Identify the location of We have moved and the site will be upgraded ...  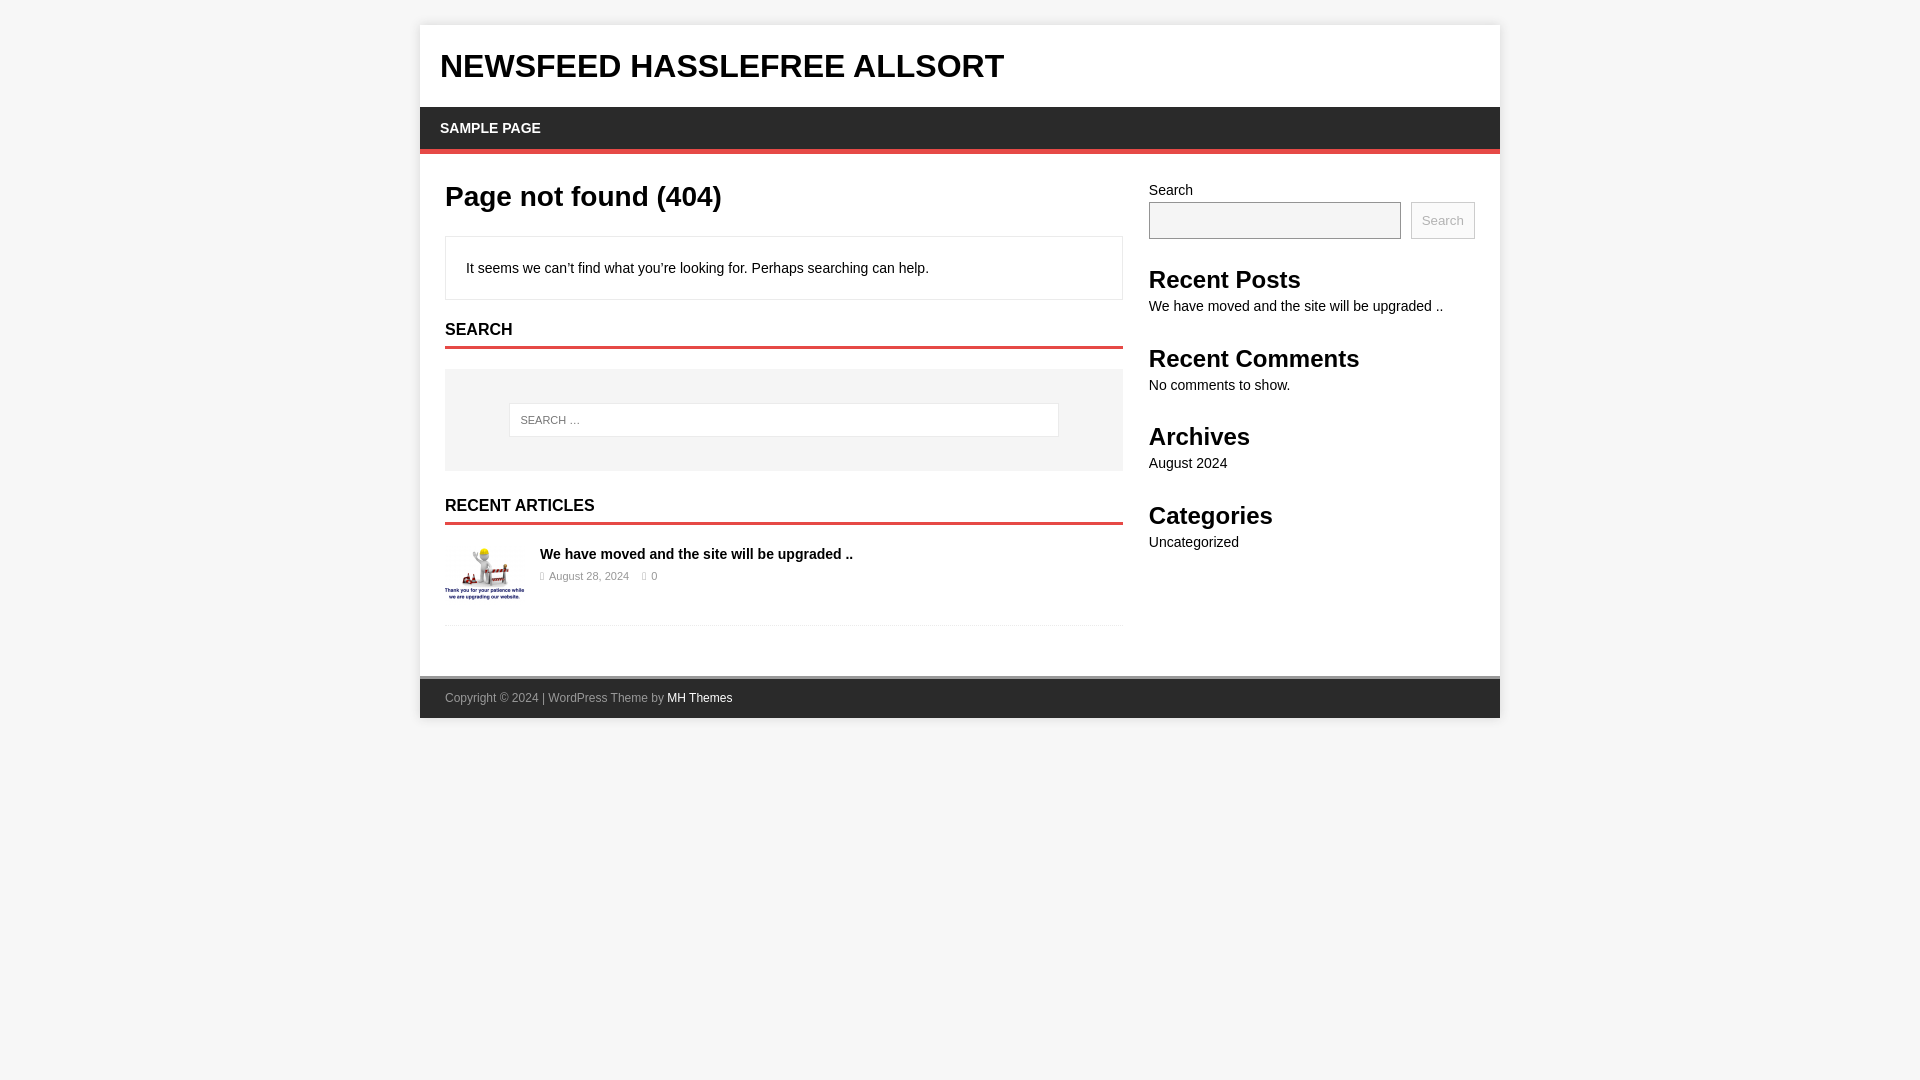
(696, 554).